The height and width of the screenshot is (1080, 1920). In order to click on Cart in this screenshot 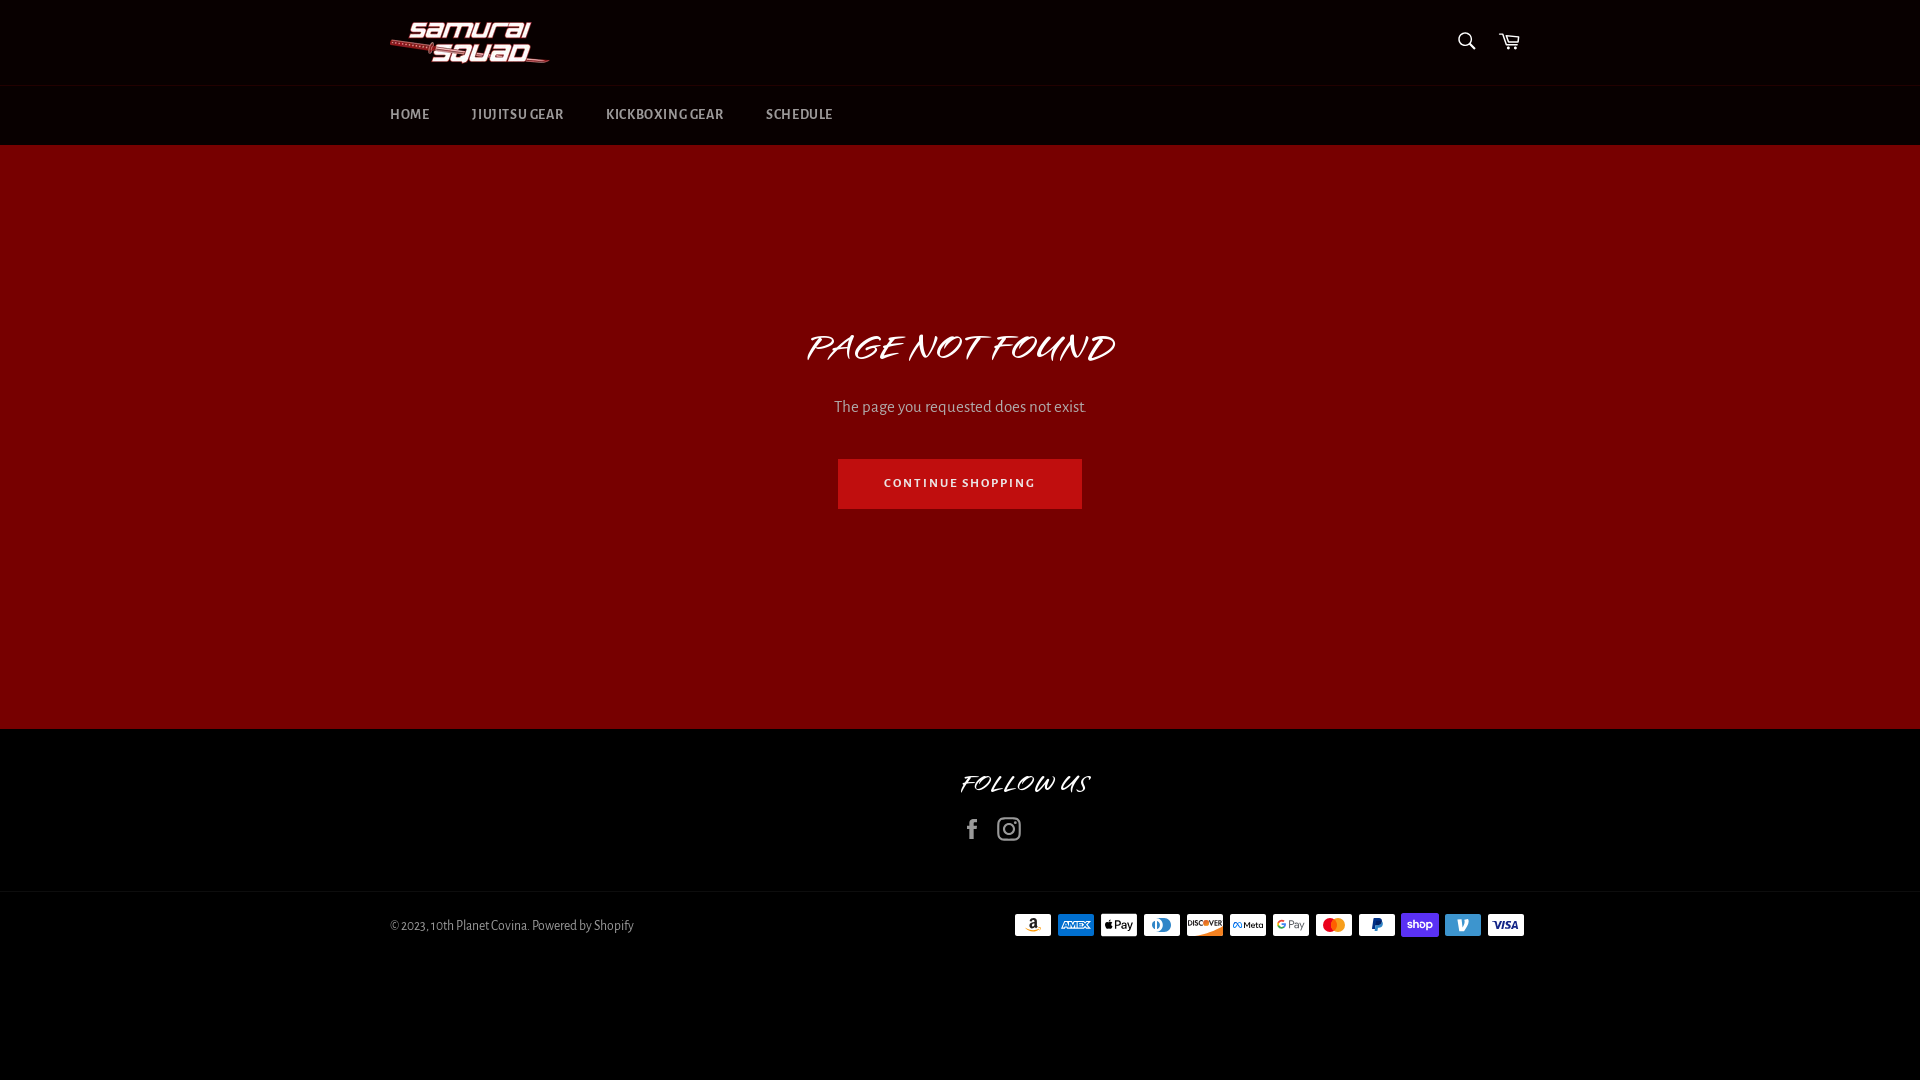, I will do `click(1509, 42)`.